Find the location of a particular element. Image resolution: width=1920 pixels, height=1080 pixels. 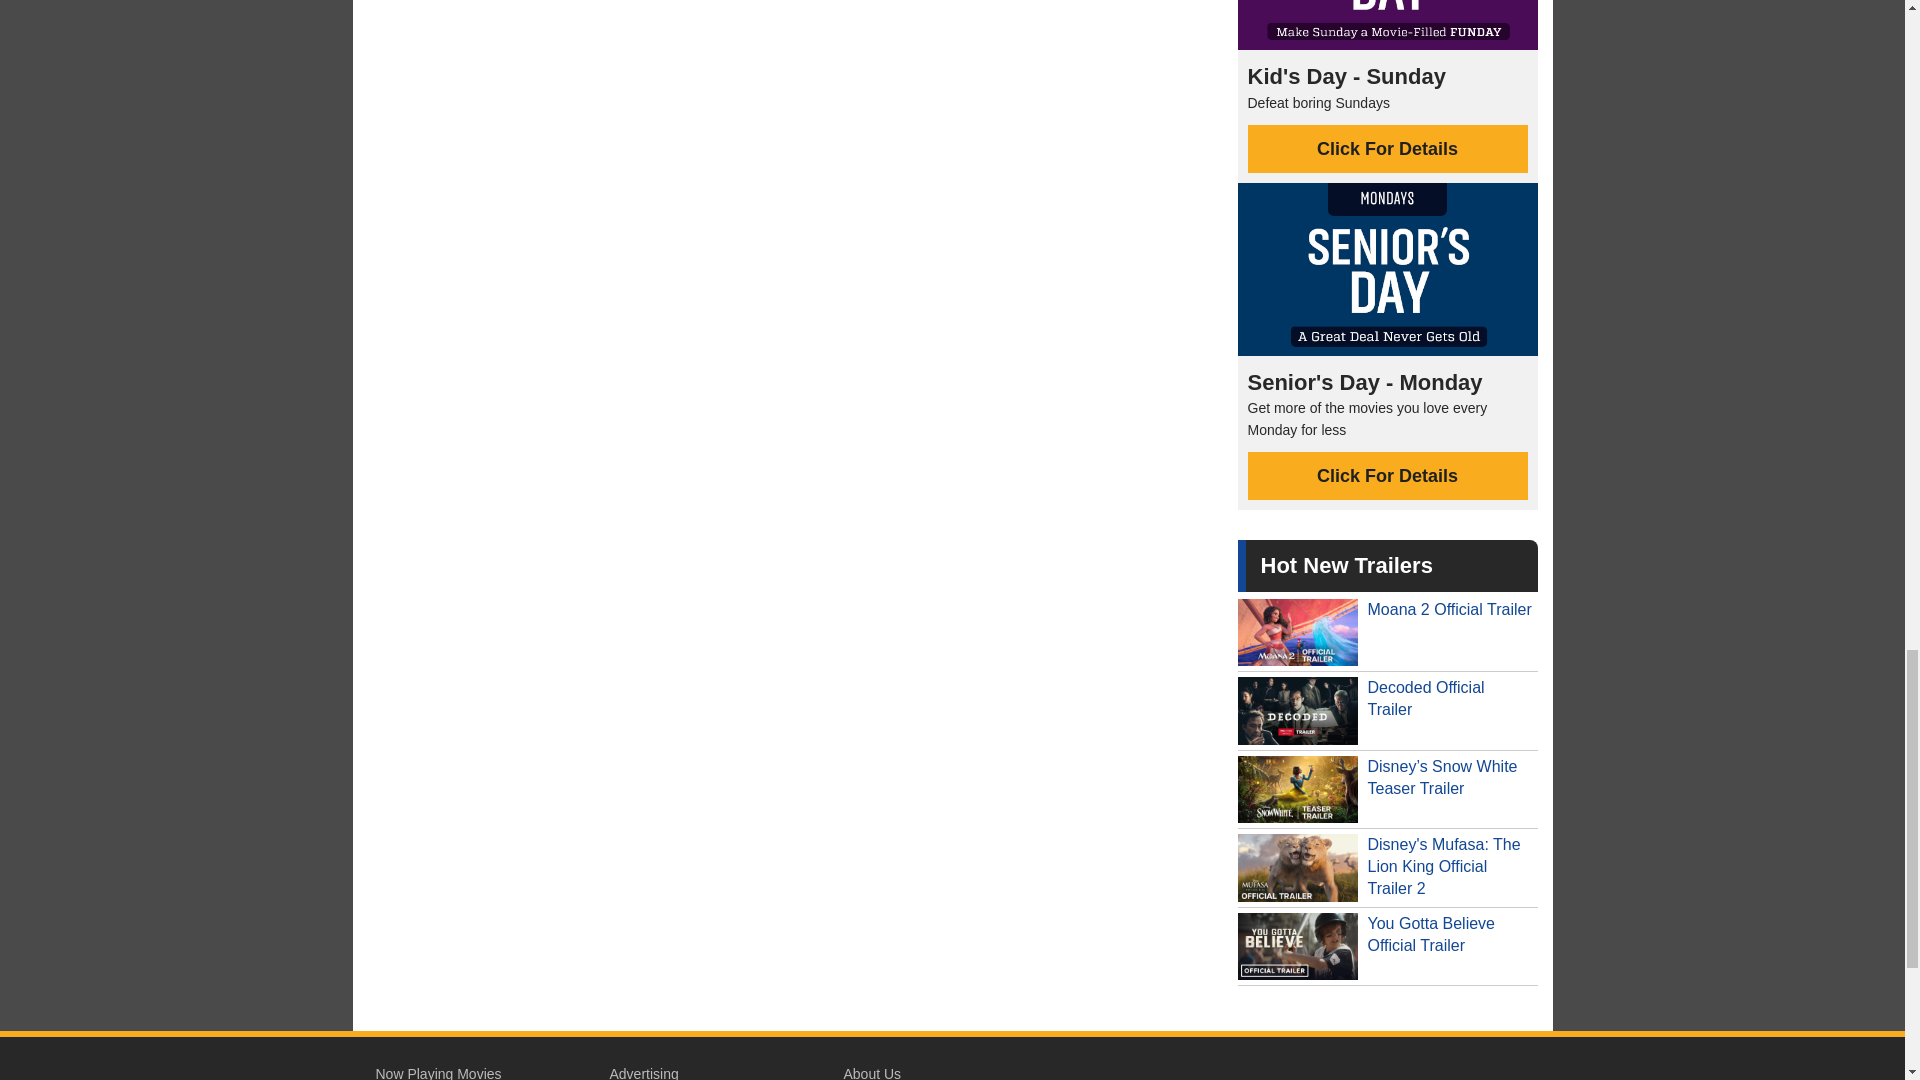

Click For Details is located at coordinates (1388, 148).